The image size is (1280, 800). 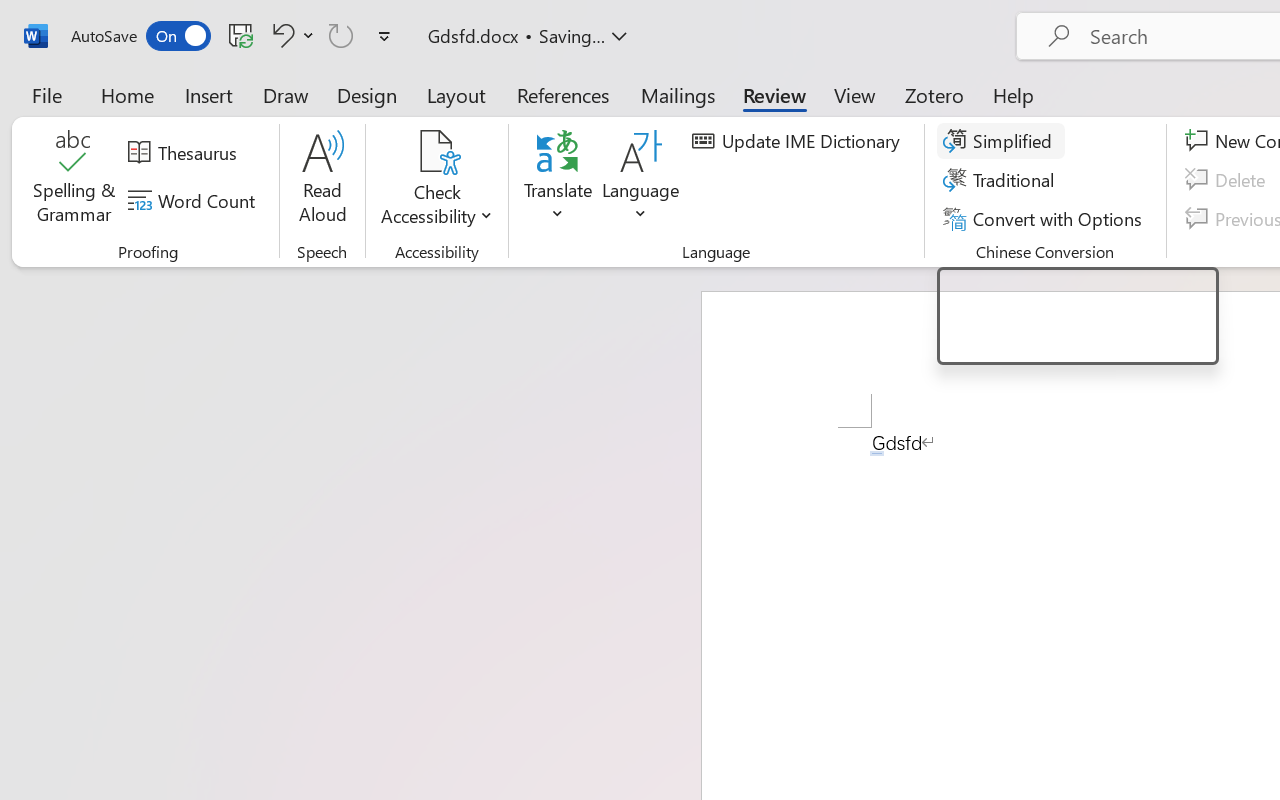 What do you see at coordinates (436, 152) in the screenshot?
I see `Check Accessibility` at bounding box center [436, 152].